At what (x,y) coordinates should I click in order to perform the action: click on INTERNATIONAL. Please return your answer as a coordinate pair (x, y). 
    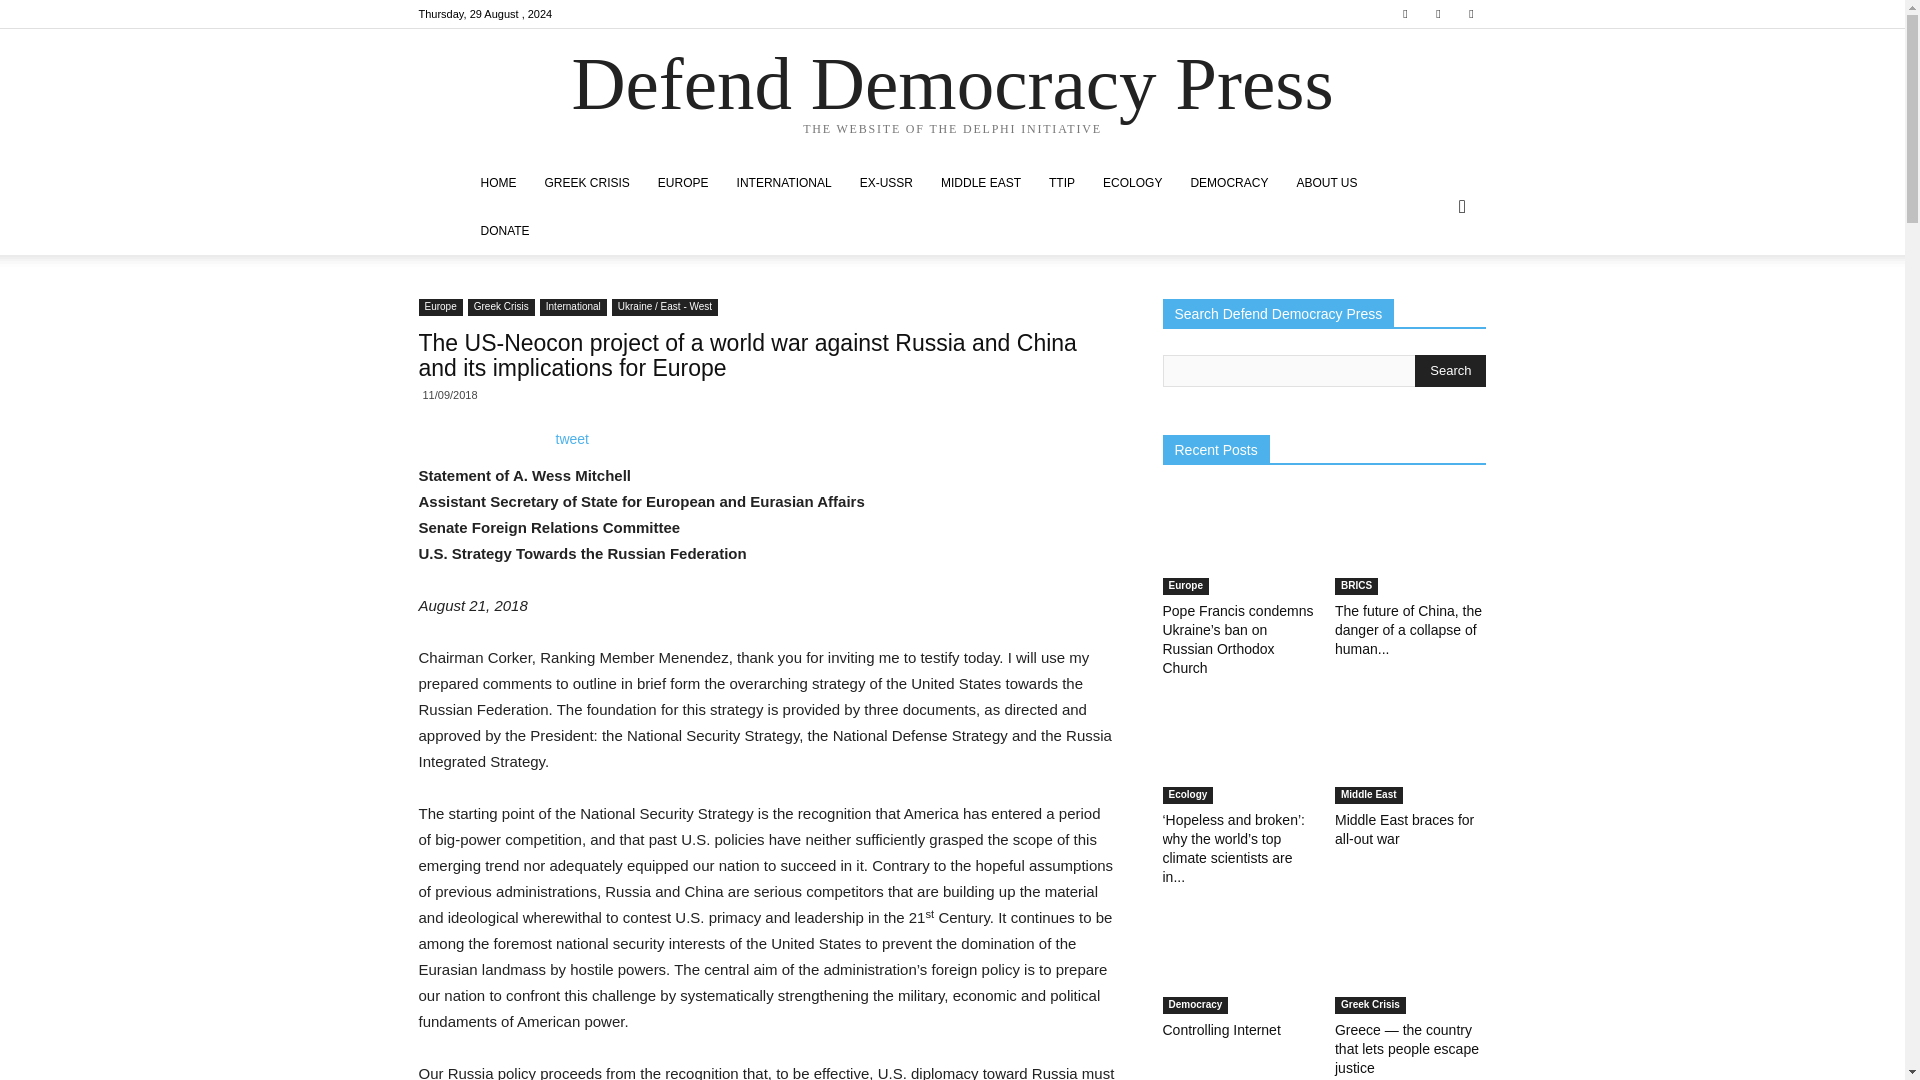
    Looking at the image, I should click on (784, 182).